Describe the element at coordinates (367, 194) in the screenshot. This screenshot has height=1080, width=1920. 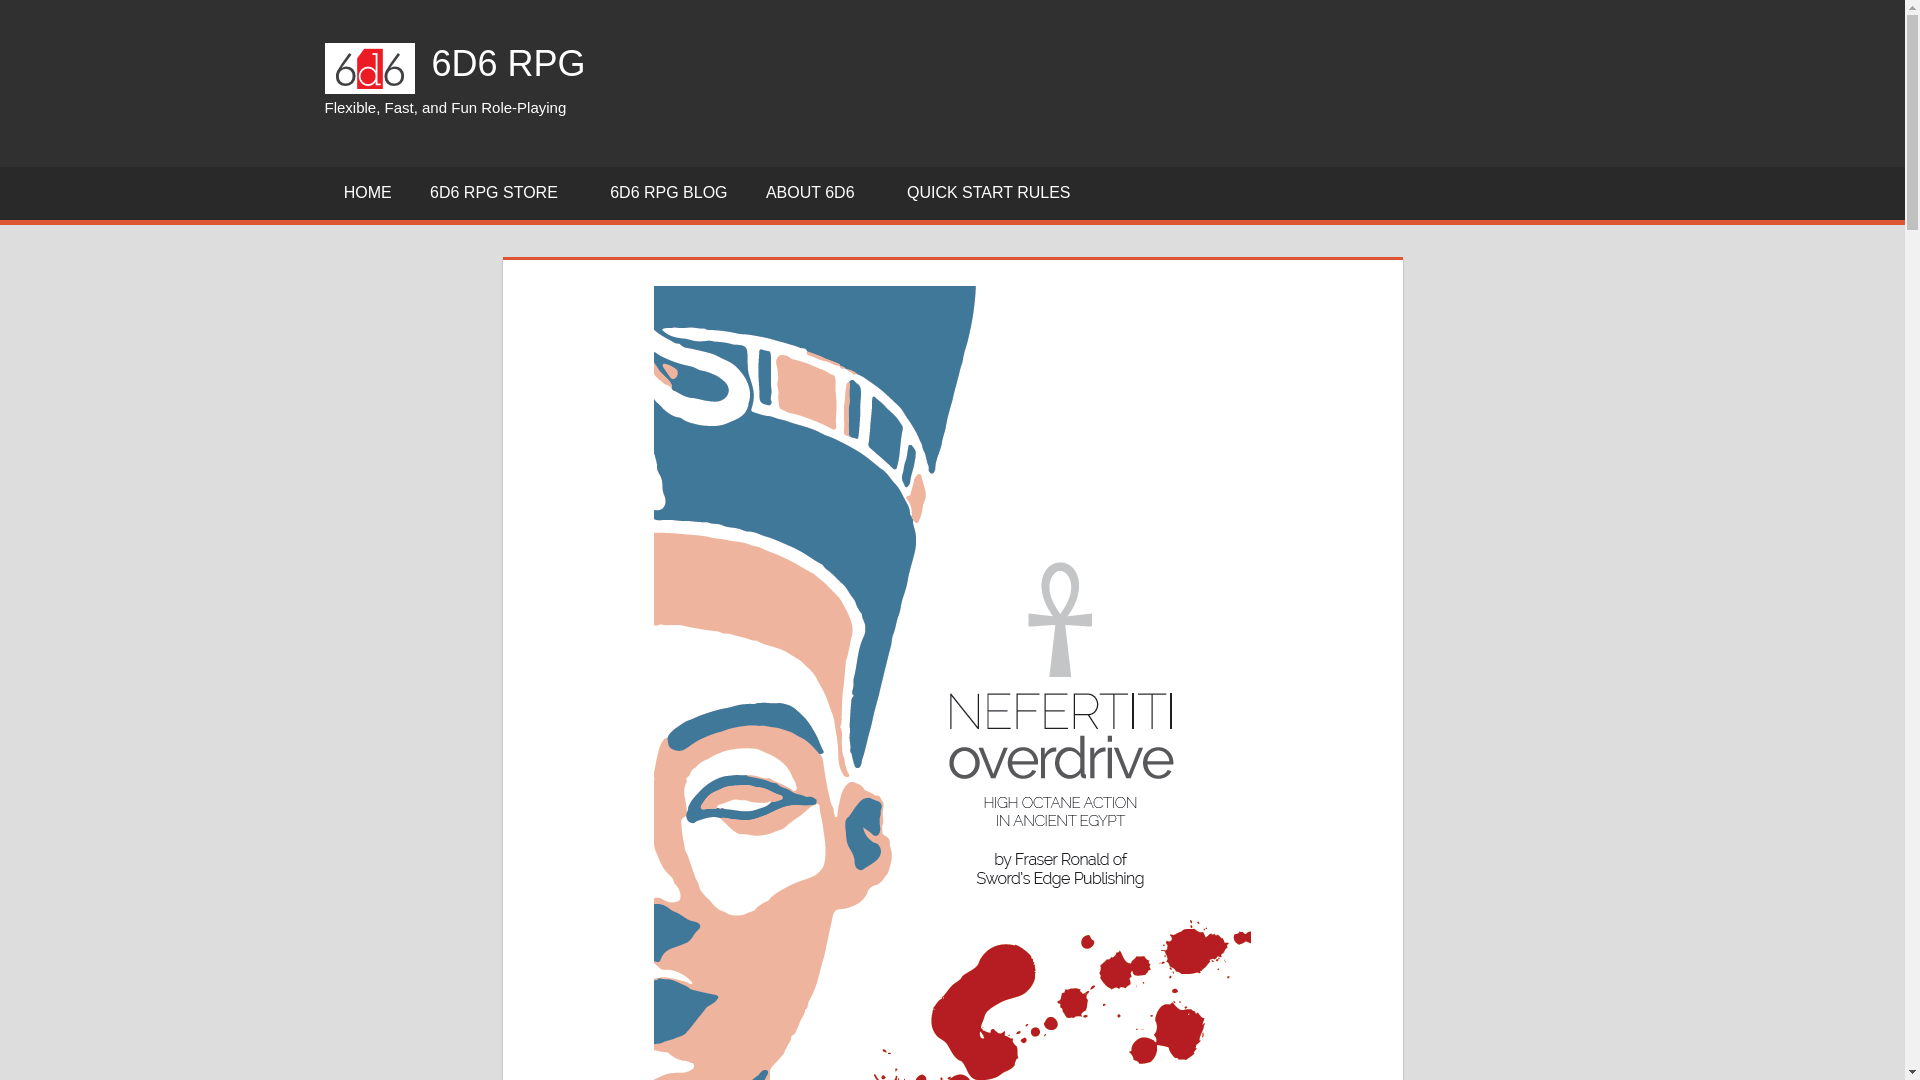
I see `HOME` at that location.